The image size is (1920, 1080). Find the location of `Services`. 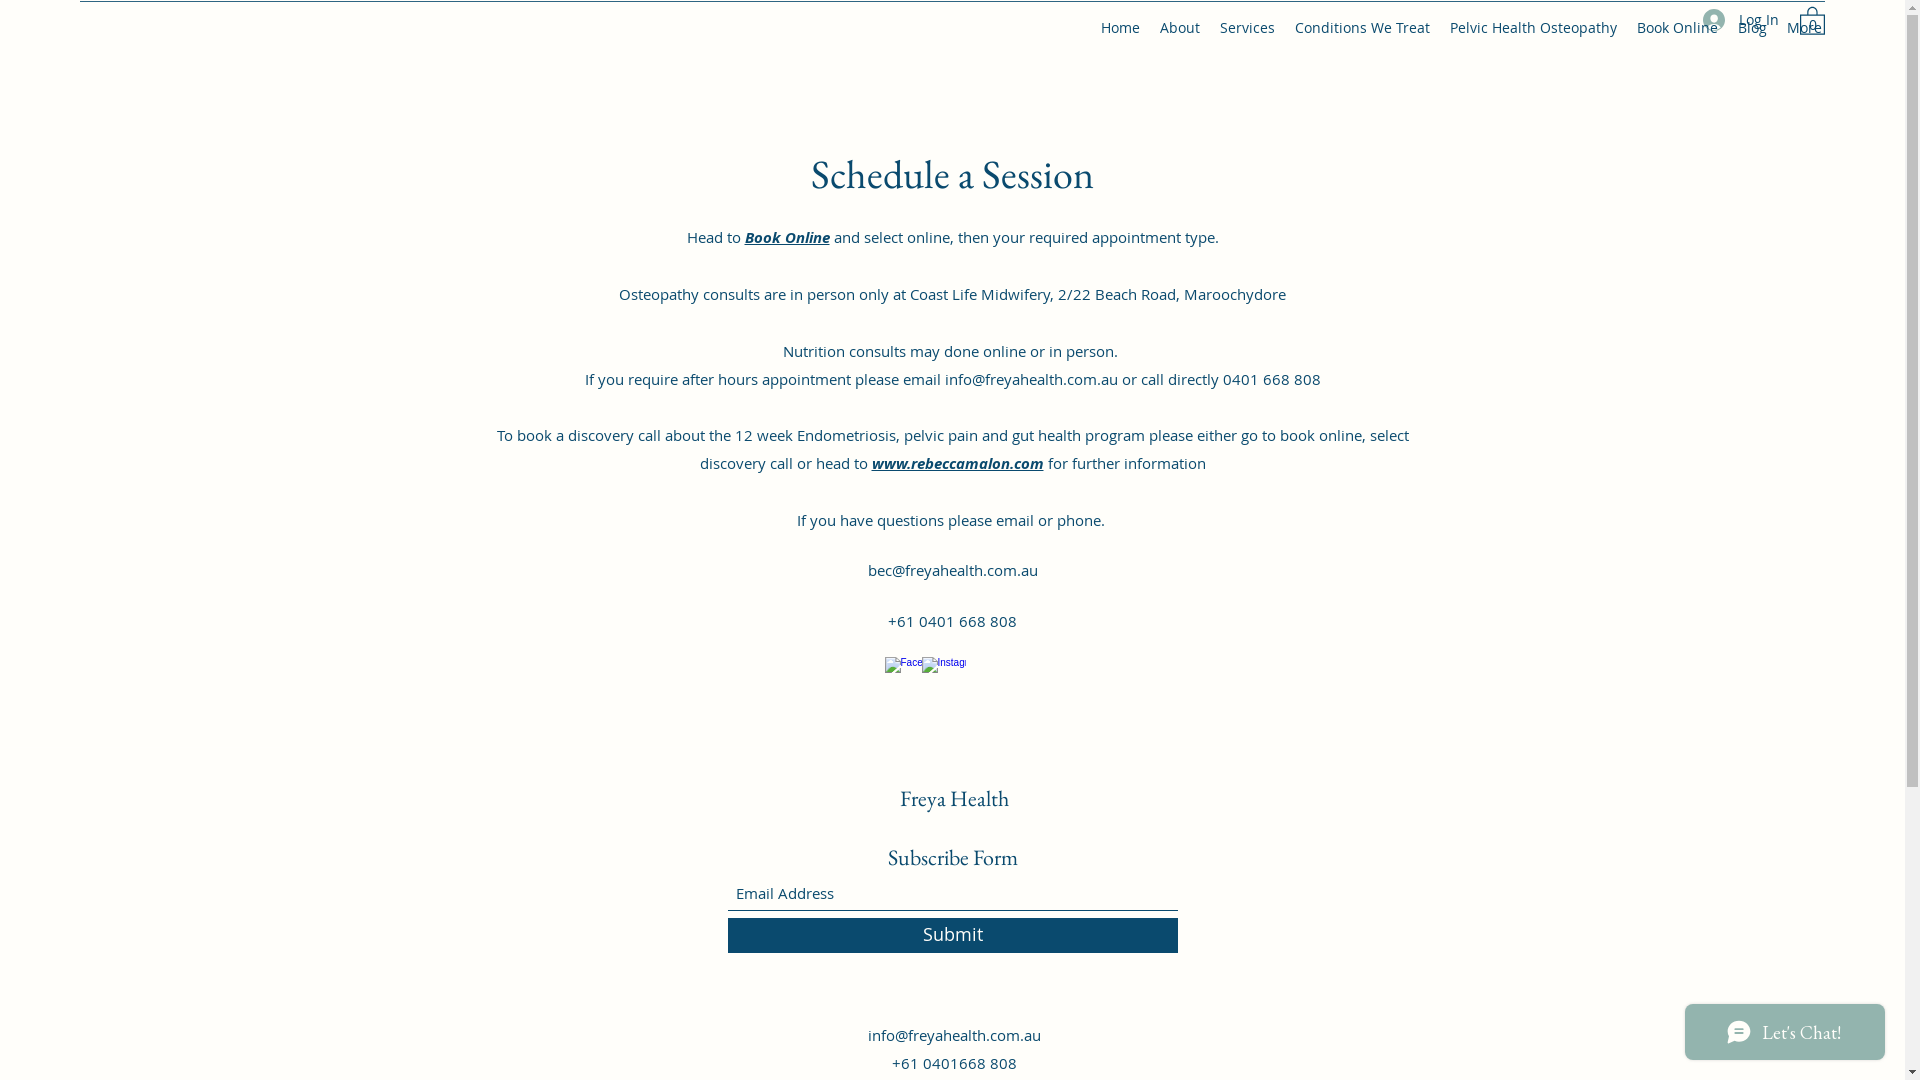

Services is located at coordinates (1248, 28).